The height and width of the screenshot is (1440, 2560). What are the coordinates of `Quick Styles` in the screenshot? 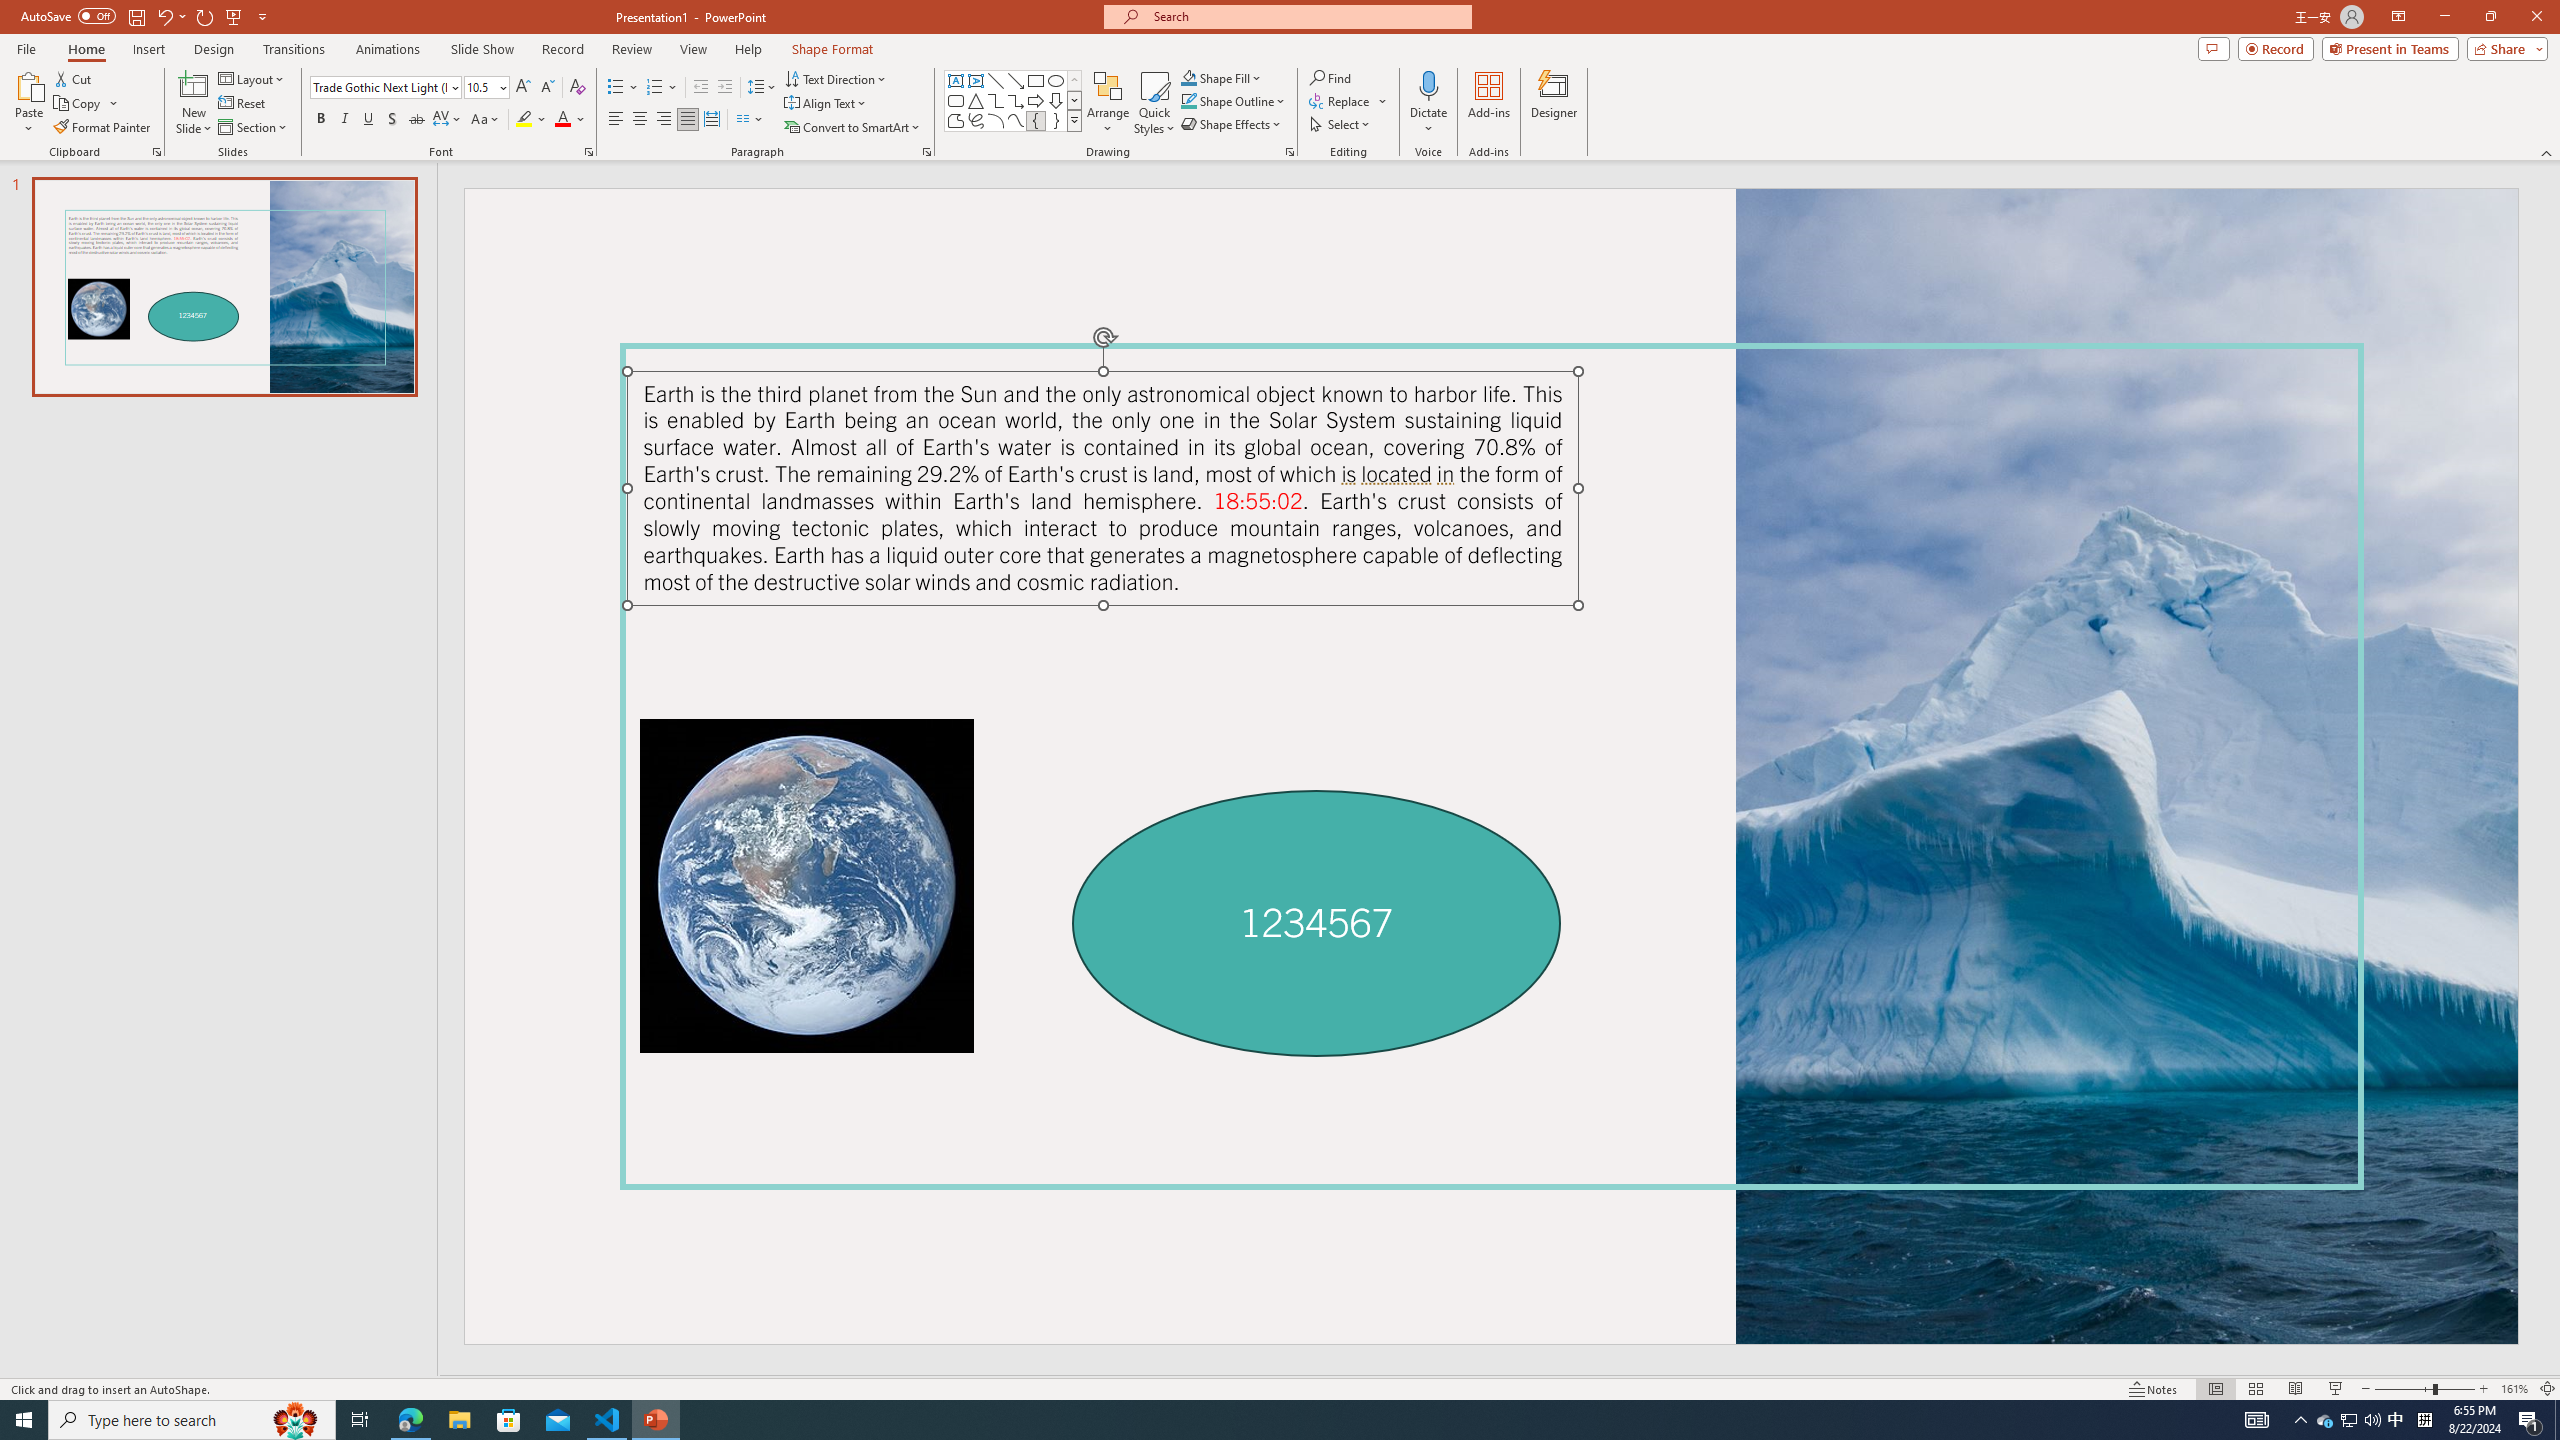 It's located at (1154, 103).